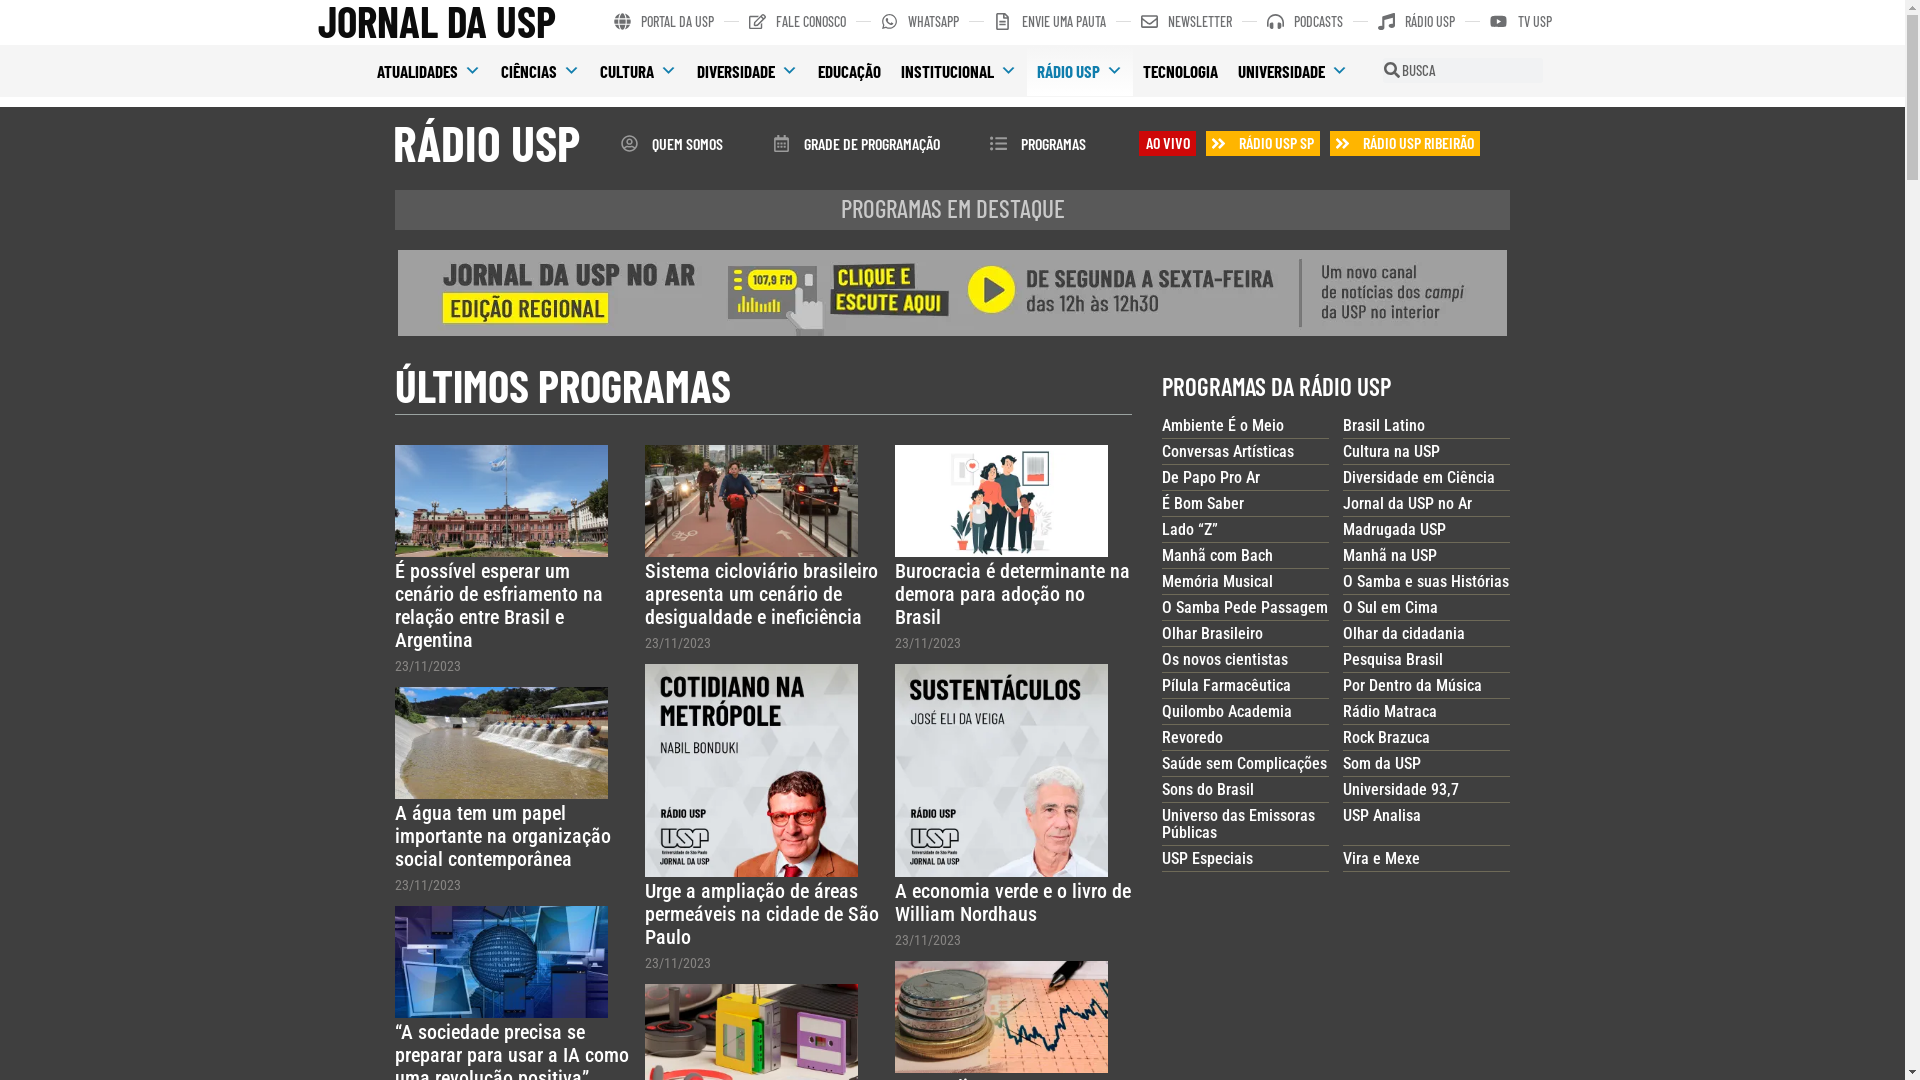 Image resolution: width=1920 pixels, height=1080 pixels. What do you see at coordinates (1382, 764) in the screenshot?
I see `Som da USP` at bounding box center [1382, 764].